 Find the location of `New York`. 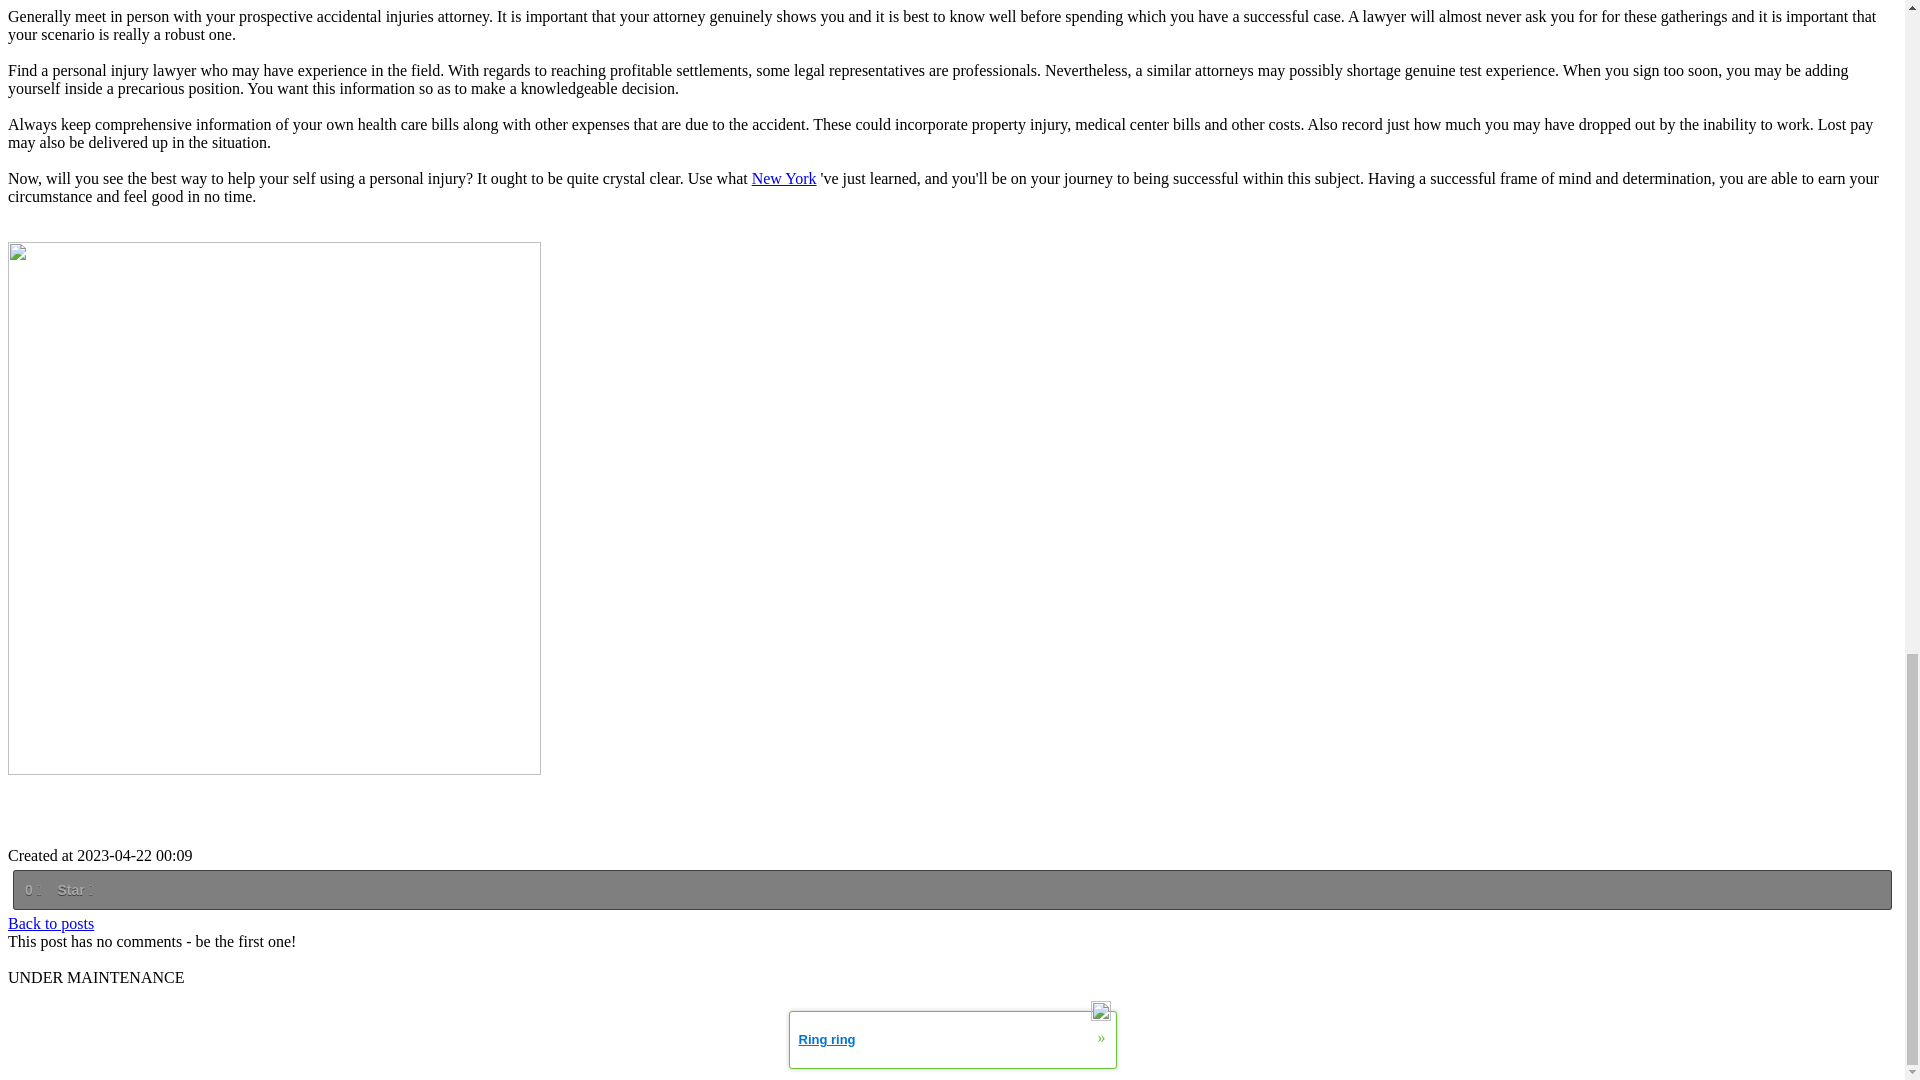

New York is located at coordinates (784, 178).